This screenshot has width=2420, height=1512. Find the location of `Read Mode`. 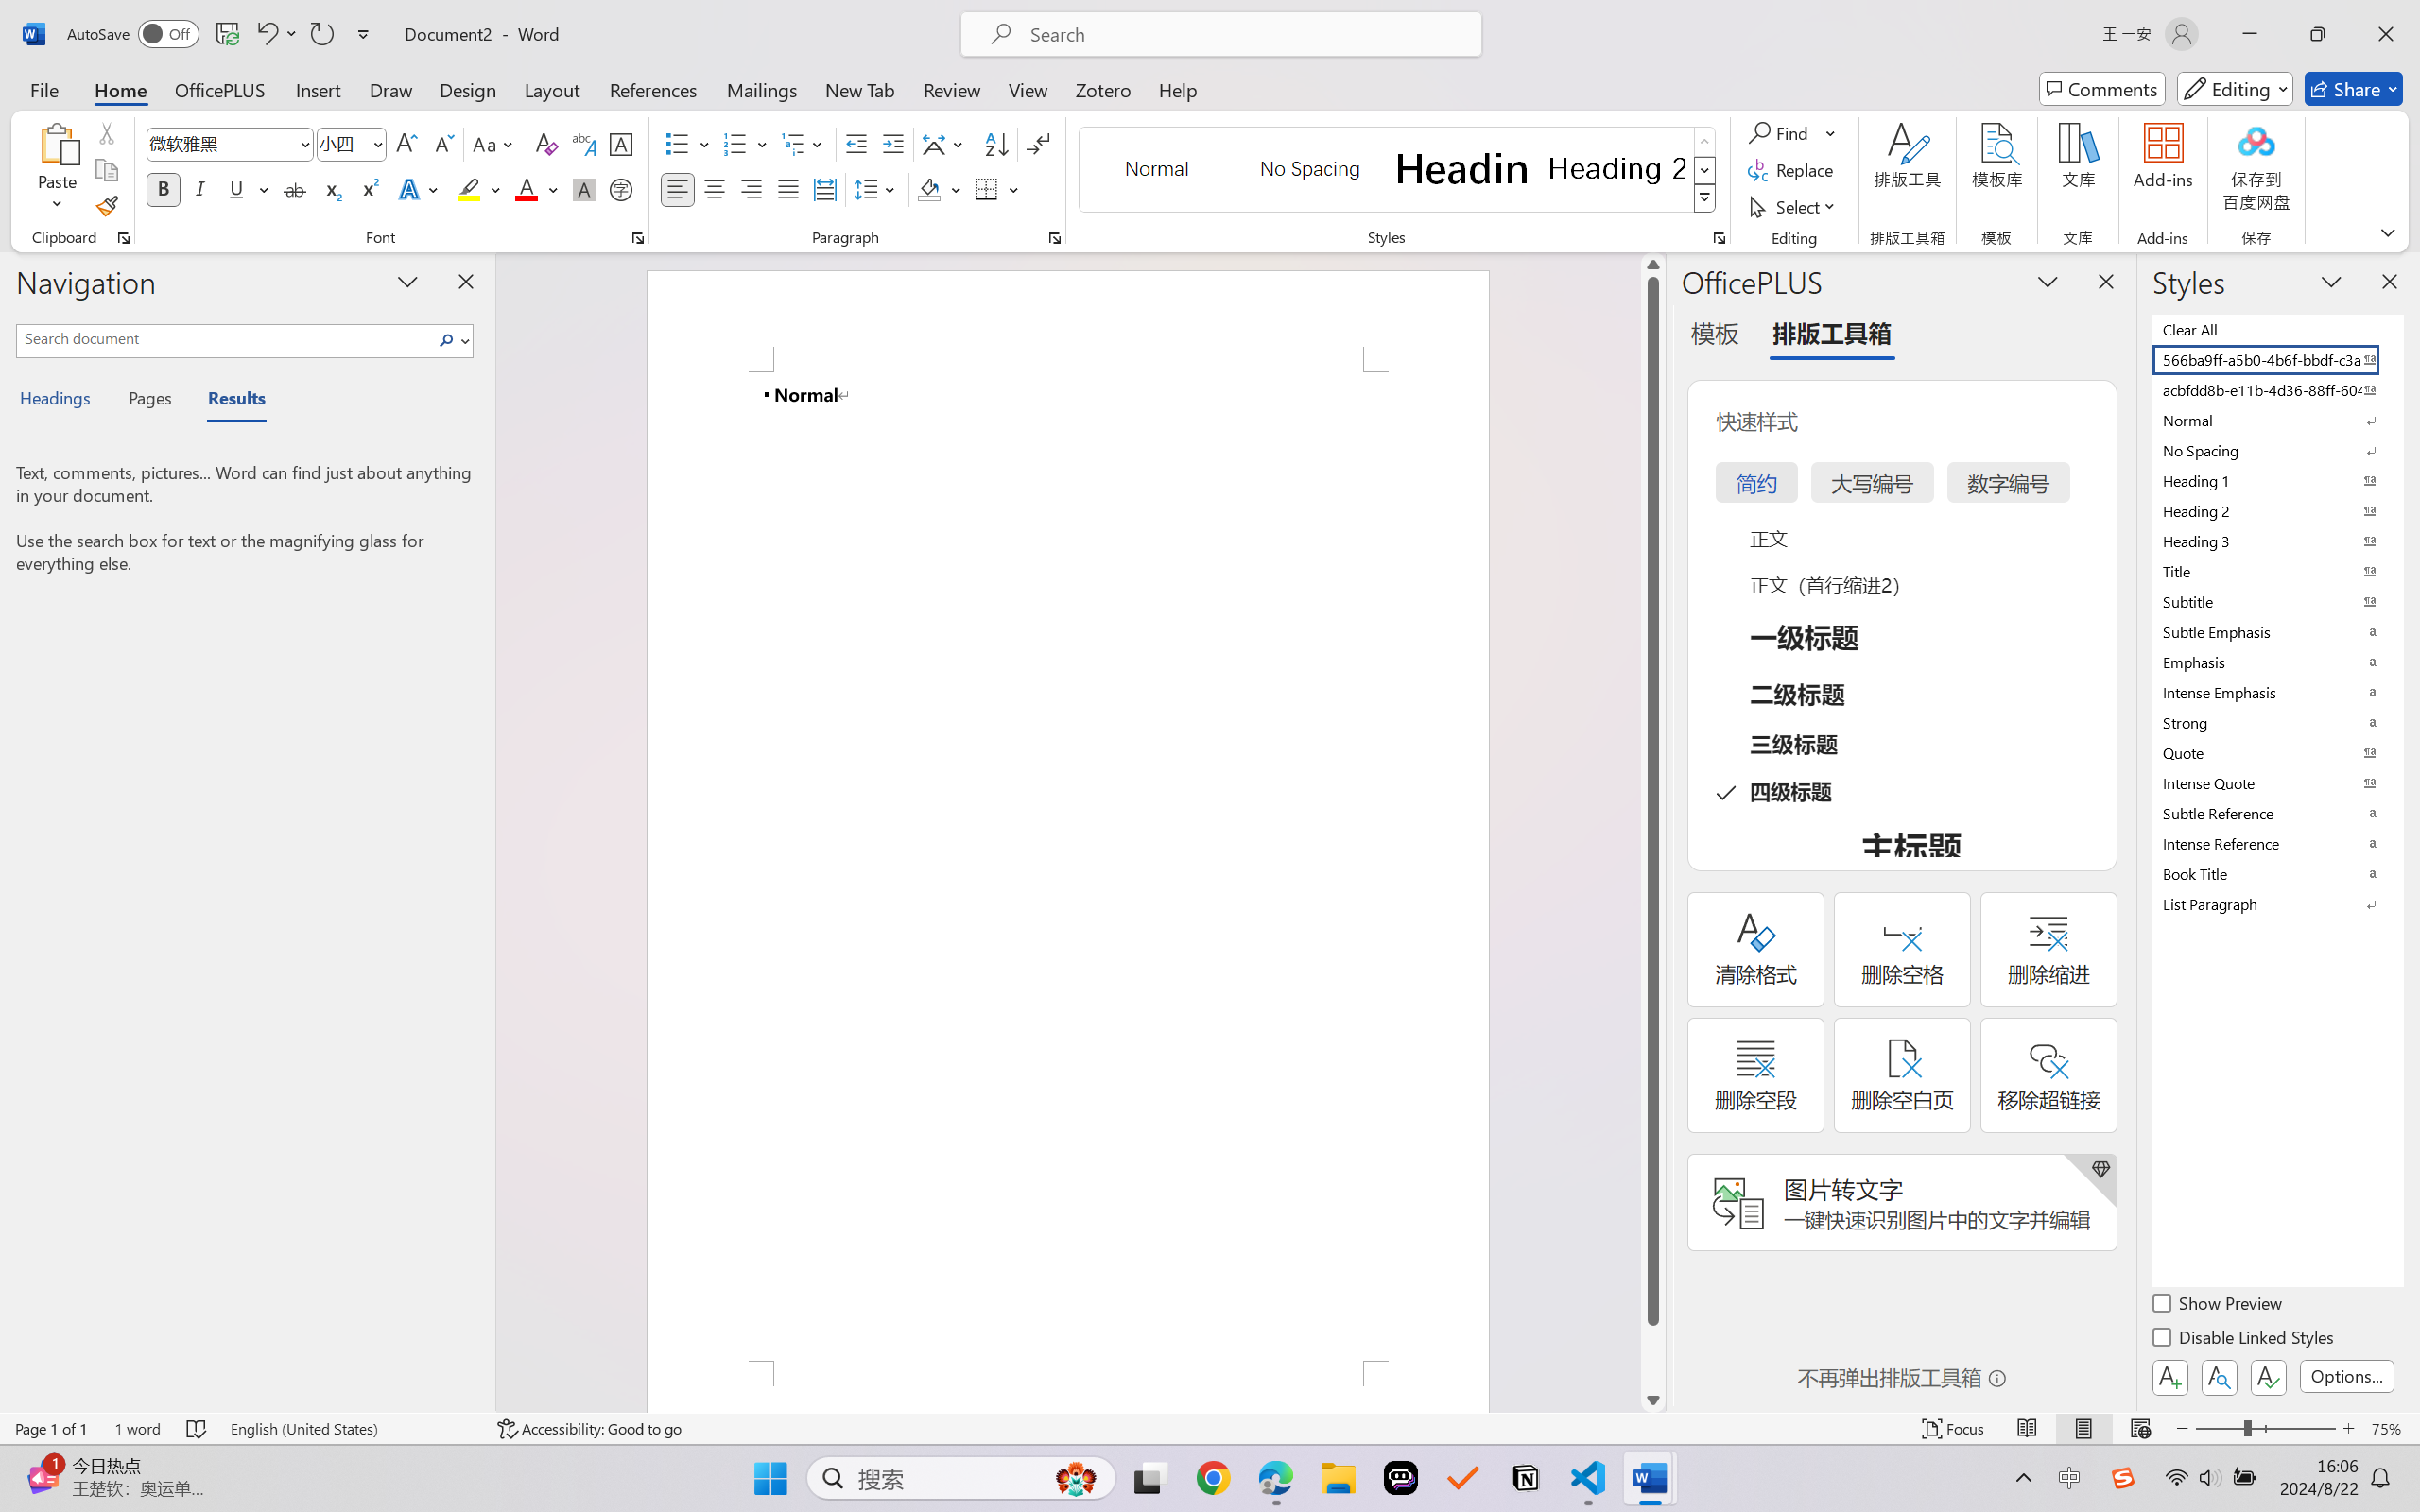

Read Mode is located at coordinates (2028, 1429).